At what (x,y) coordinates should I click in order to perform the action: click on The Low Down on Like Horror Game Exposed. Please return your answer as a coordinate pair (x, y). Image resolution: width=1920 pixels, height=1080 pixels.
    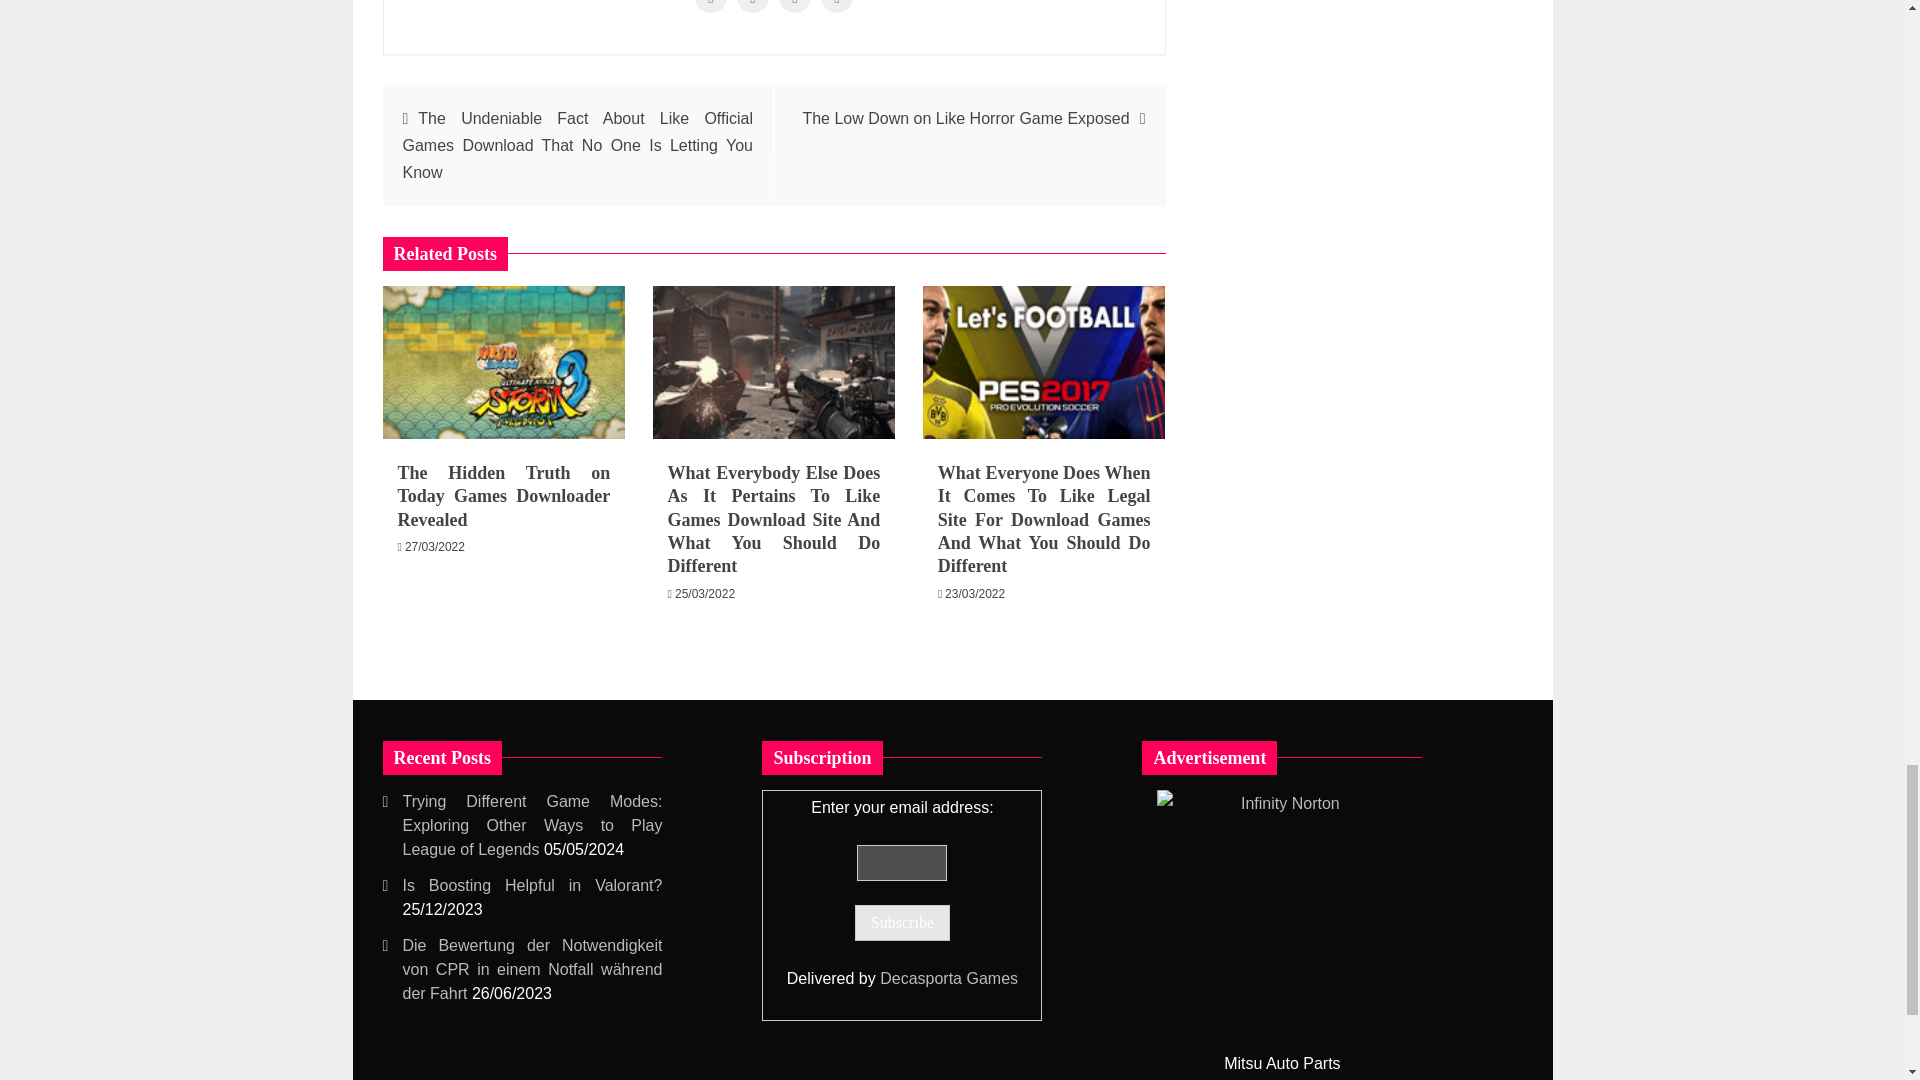
    Looking at the image, I should click on (965, 118).